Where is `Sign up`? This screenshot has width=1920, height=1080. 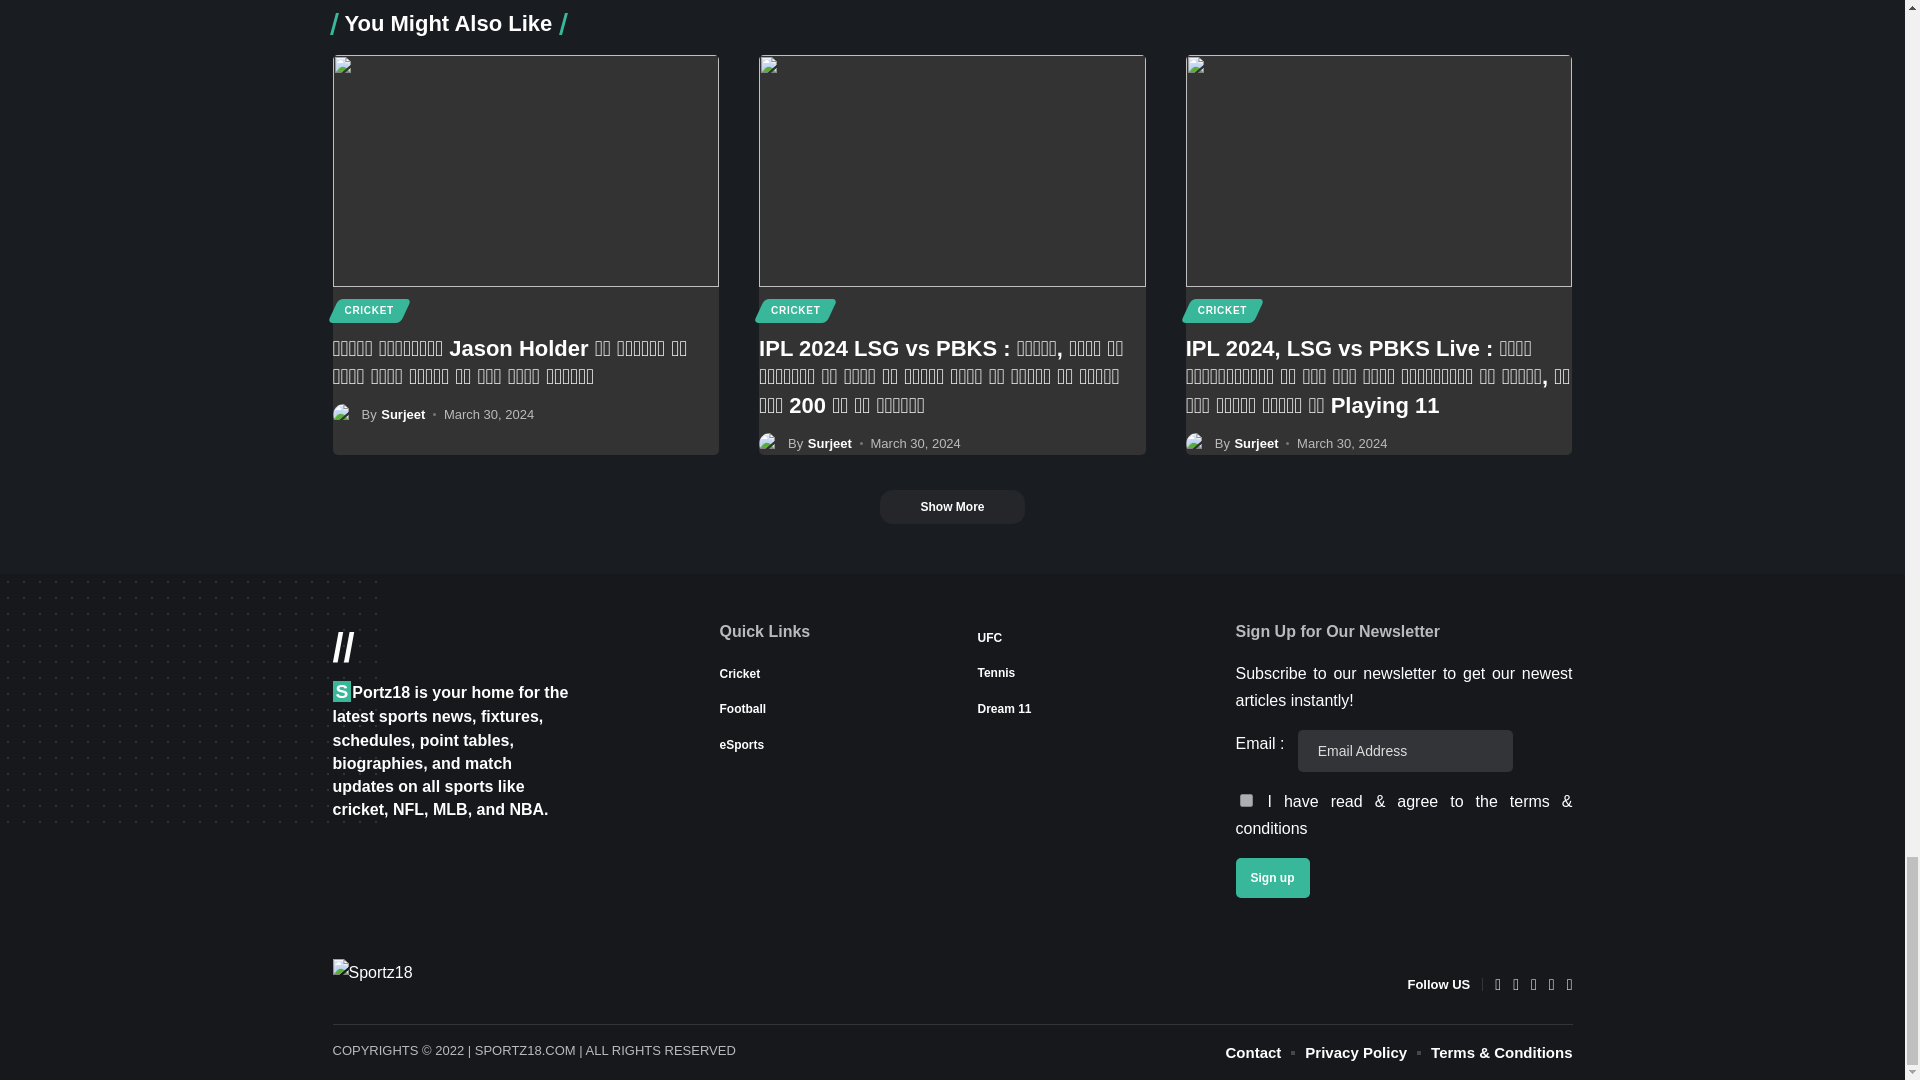
Sign up is located at coordinates (1272, 877).